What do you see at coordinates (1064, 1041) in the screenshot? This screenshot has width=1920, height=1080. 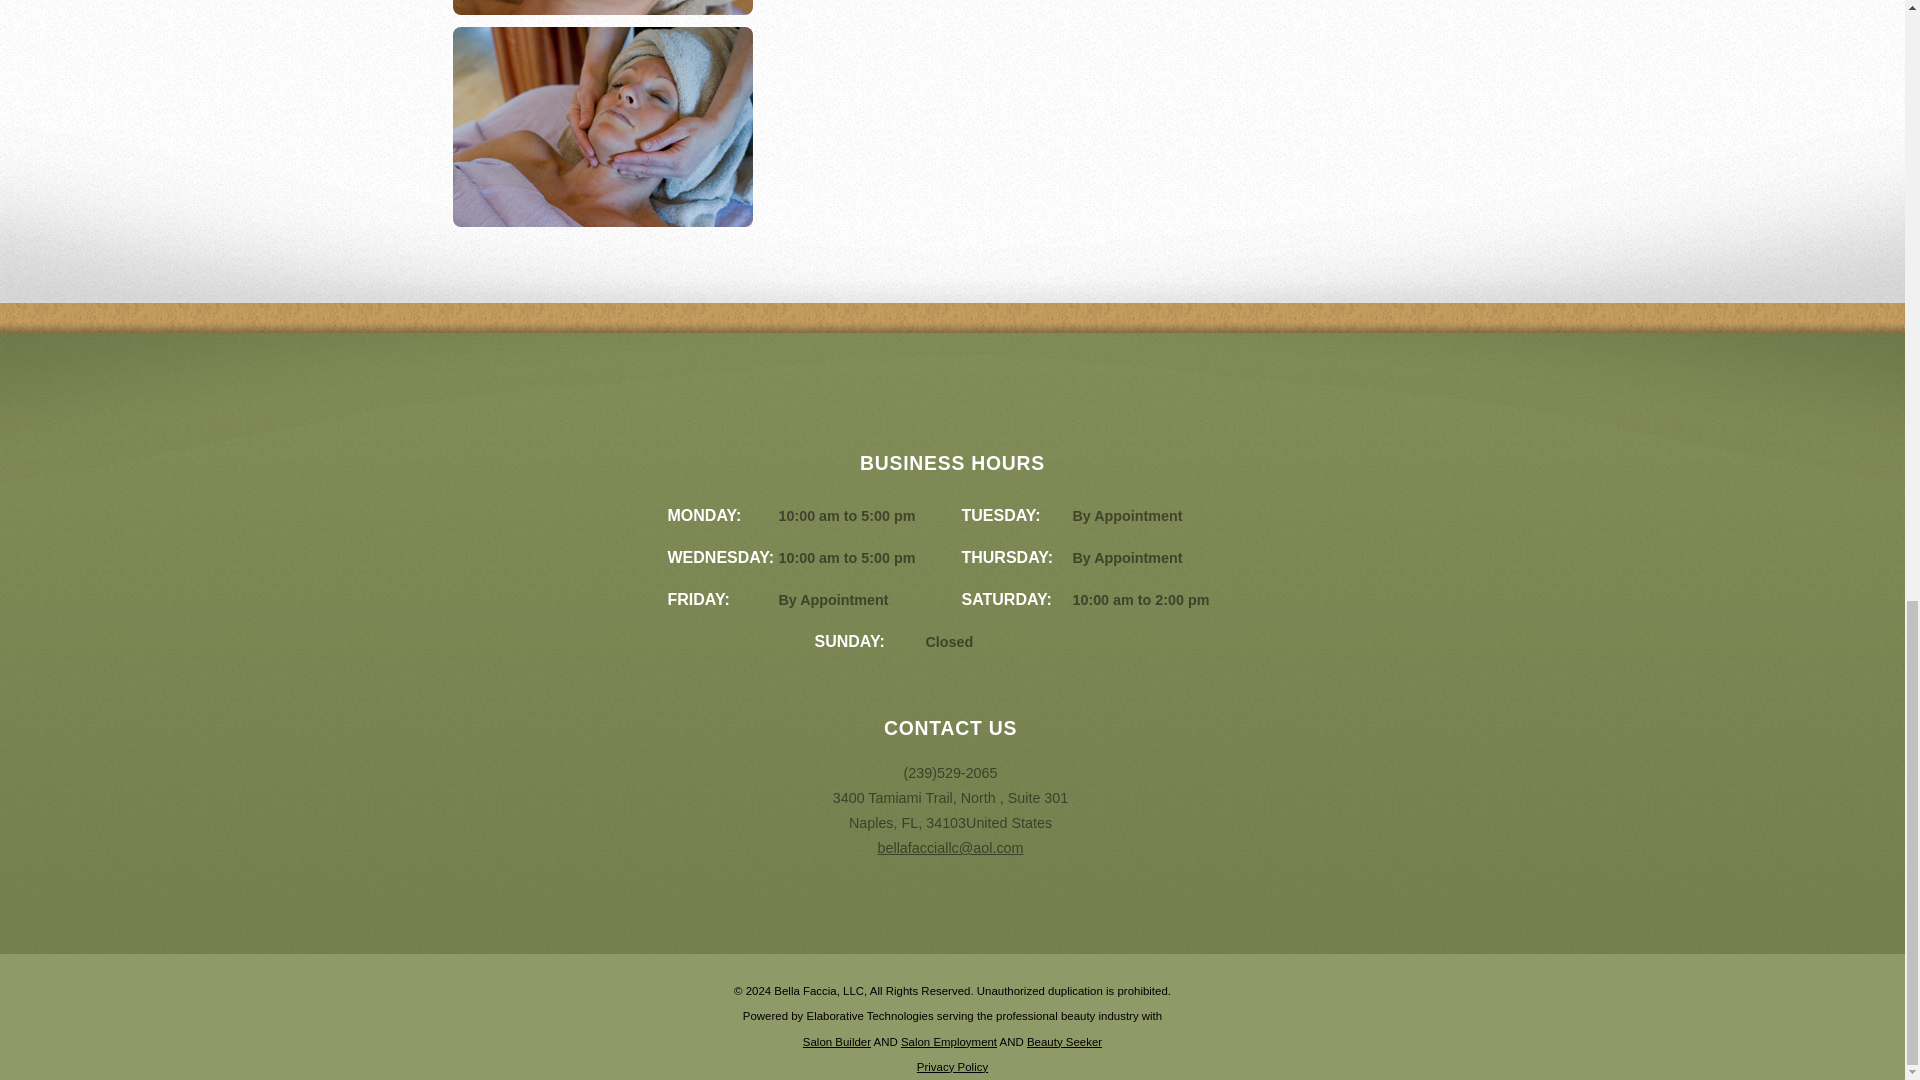 I see `Beauty Seeker` at bounding box center [1064, 1041].